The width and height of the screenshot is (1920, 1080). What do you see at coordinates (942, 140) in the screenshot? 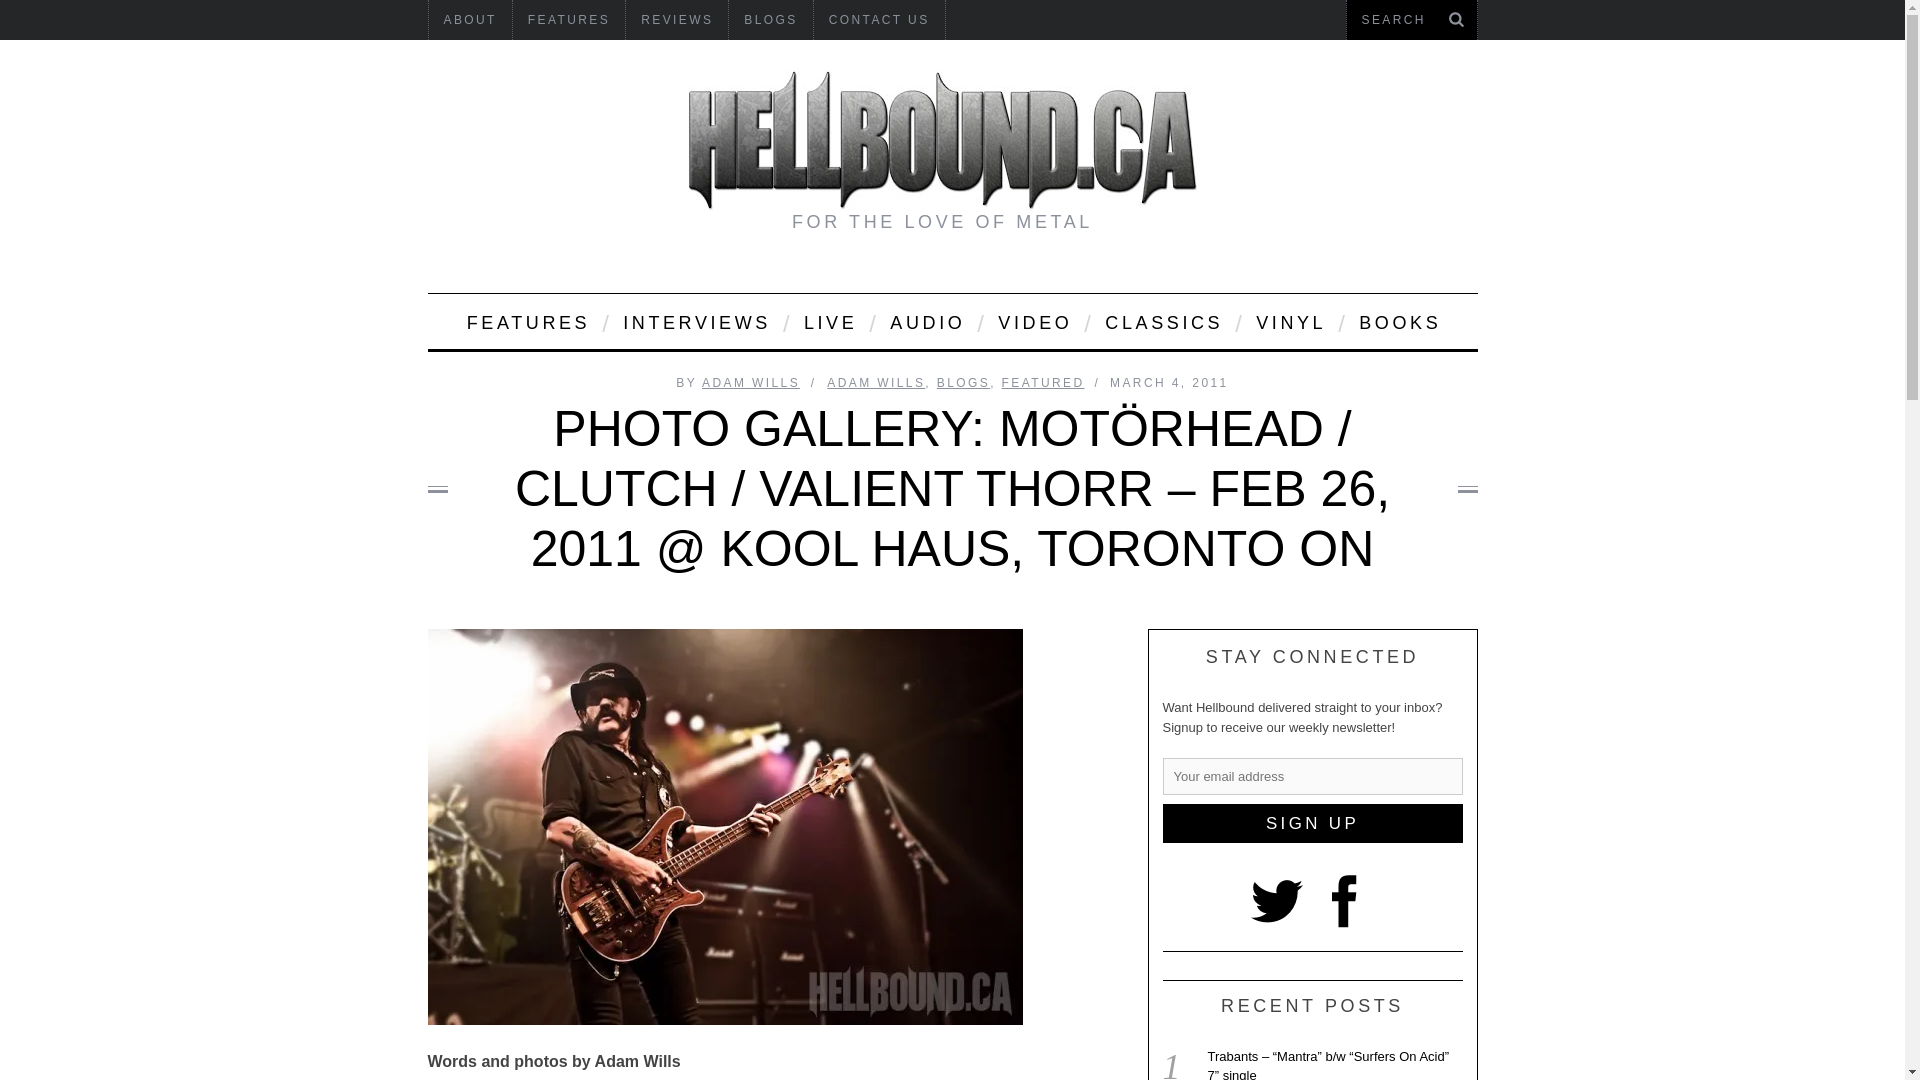
I see `Hellbound.ca - FOR THE LOVE OF METAL` at bounding box center [942, 140].